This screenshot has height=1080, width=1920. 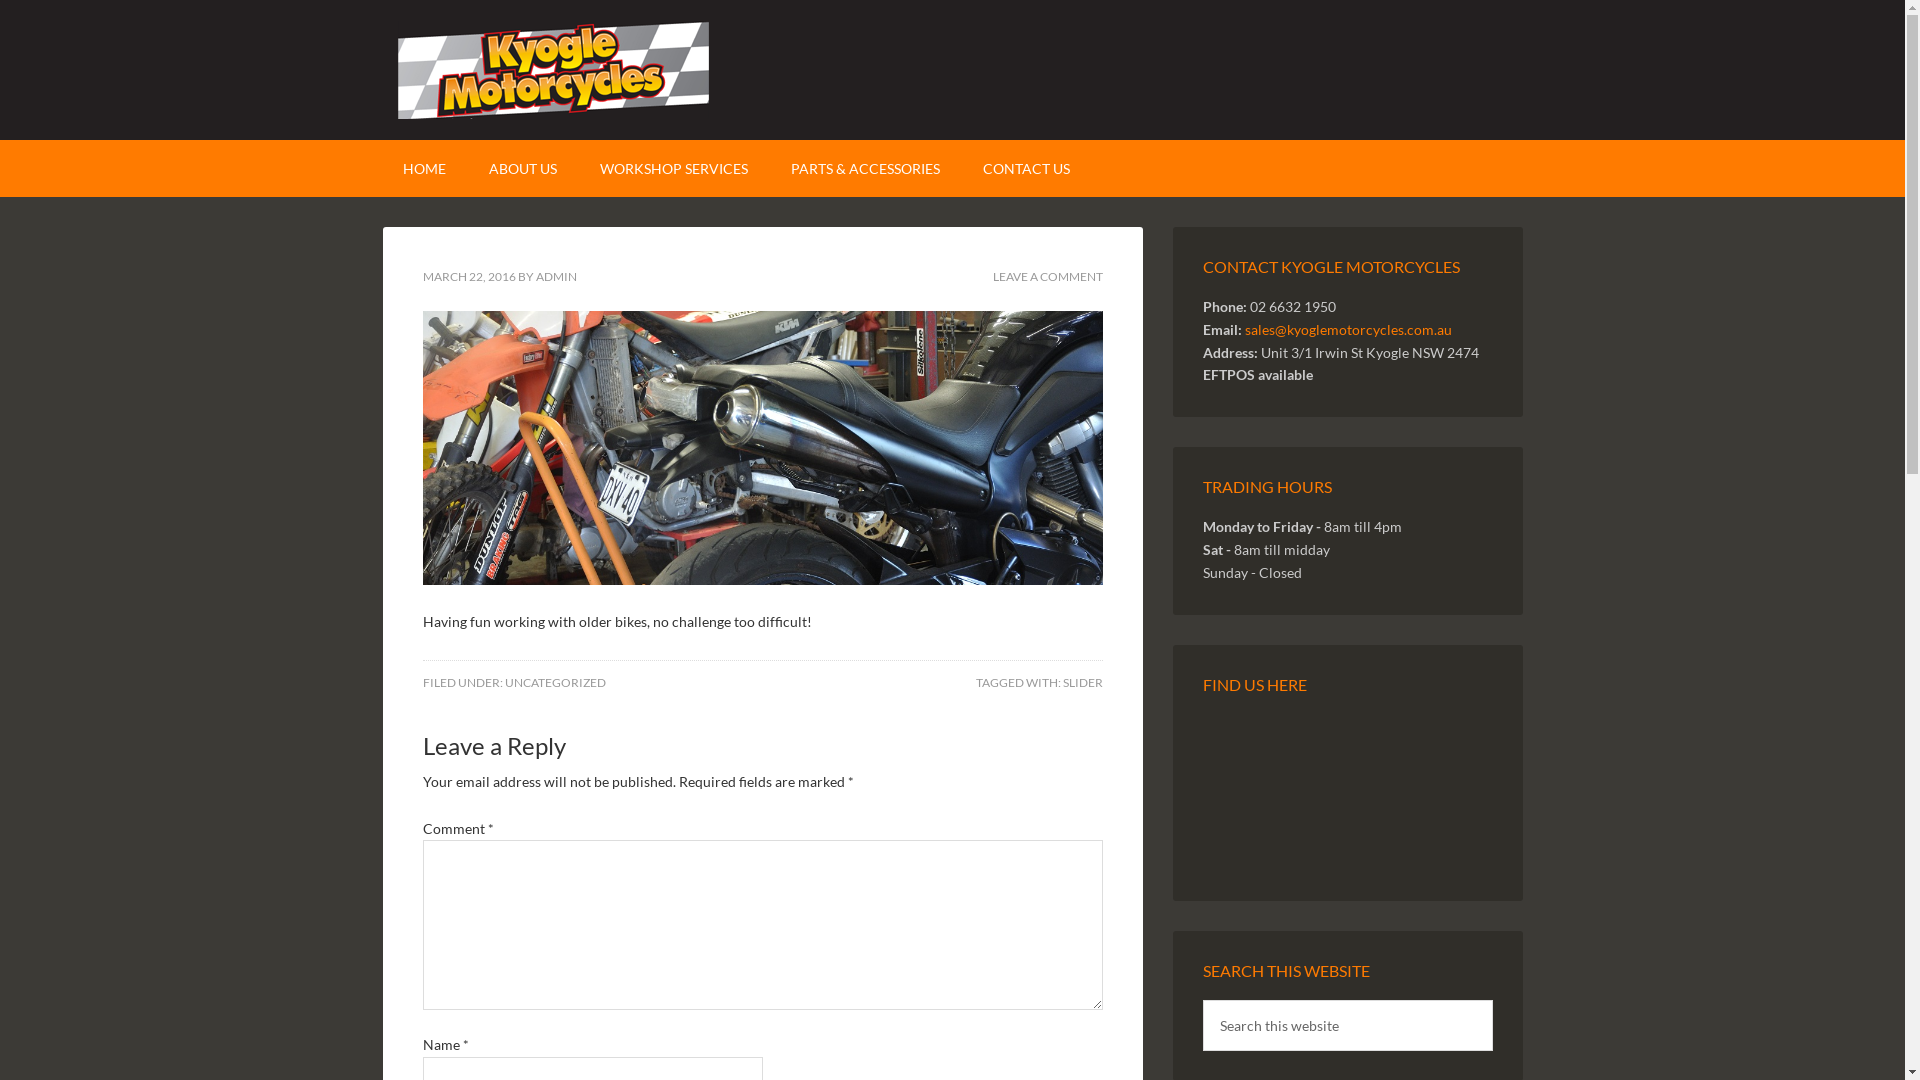 I want to click on PARTS & ACCESSORIES, so click(x=864, y=168).